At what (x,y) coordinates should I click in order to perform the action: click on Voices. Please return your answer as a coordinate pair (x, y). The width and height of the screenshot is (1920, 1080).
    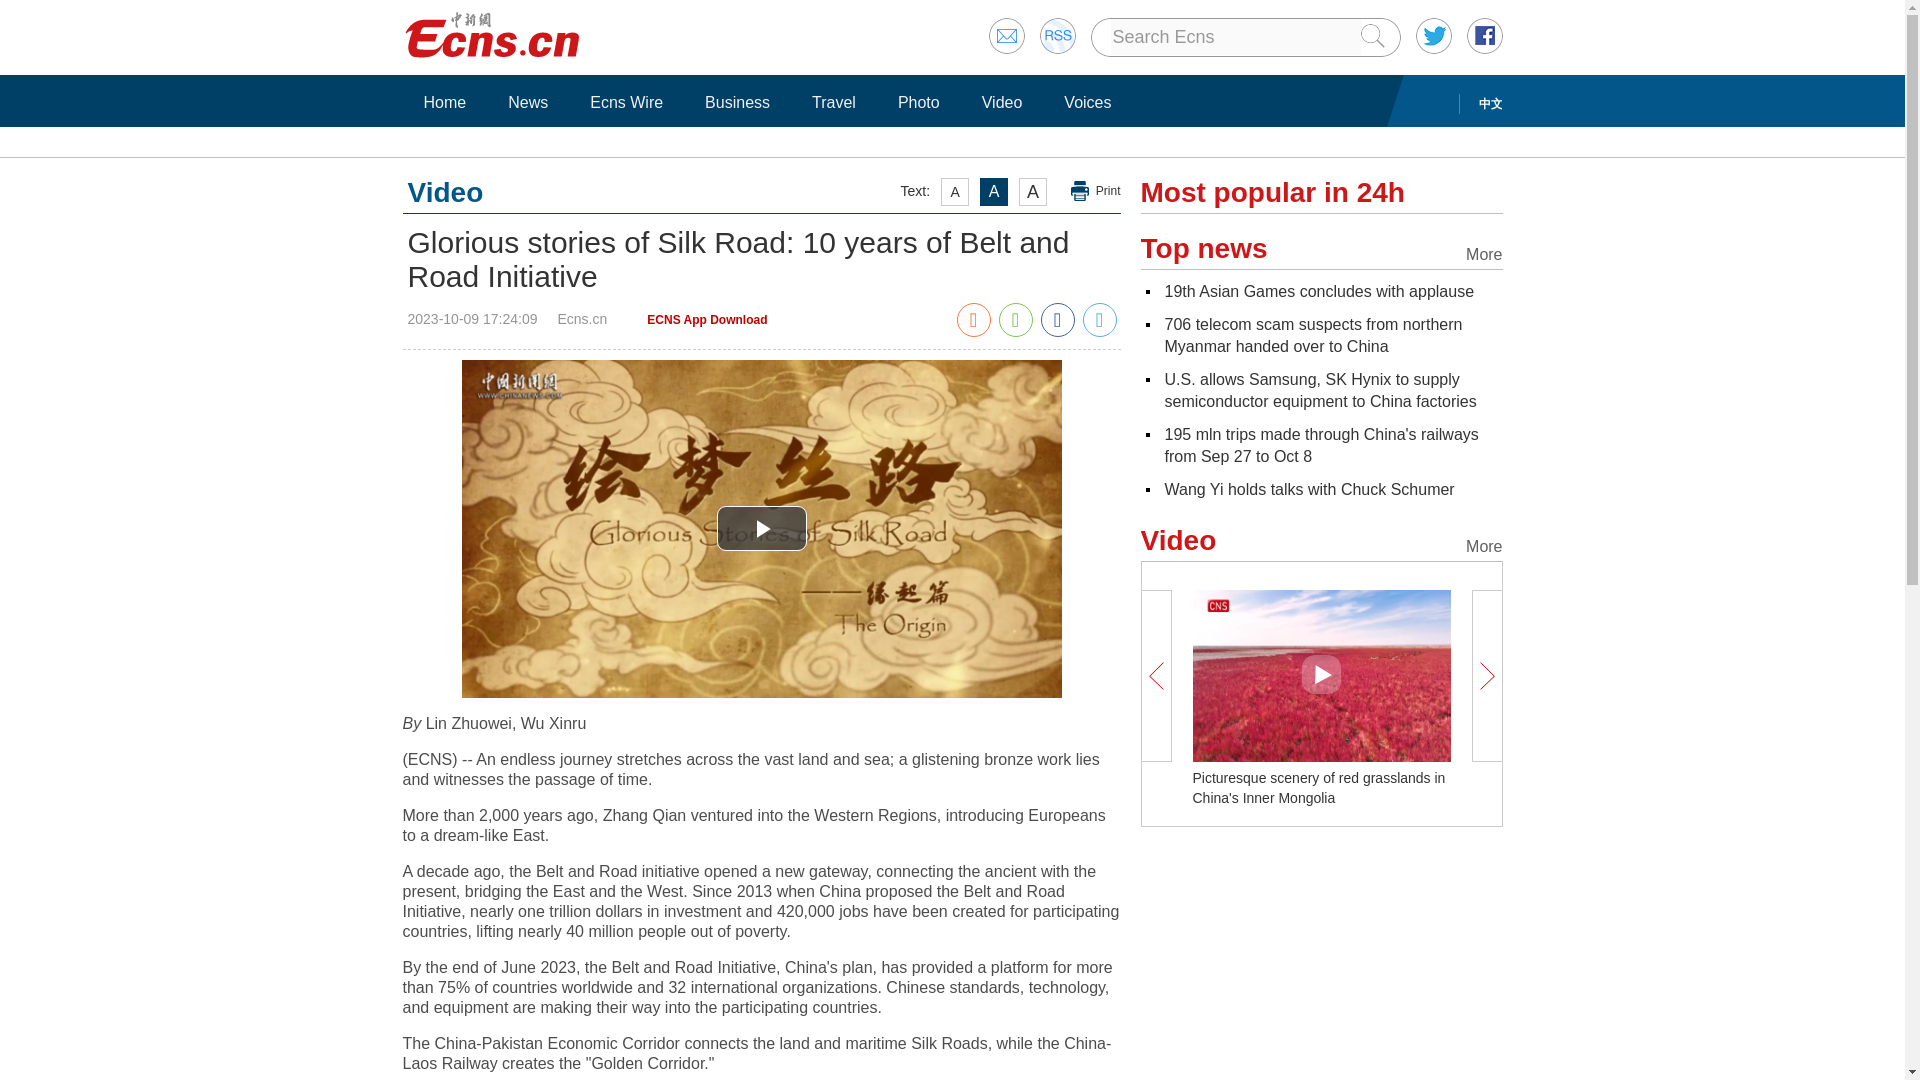
    Looking at the image, I should click on (1086, 102).